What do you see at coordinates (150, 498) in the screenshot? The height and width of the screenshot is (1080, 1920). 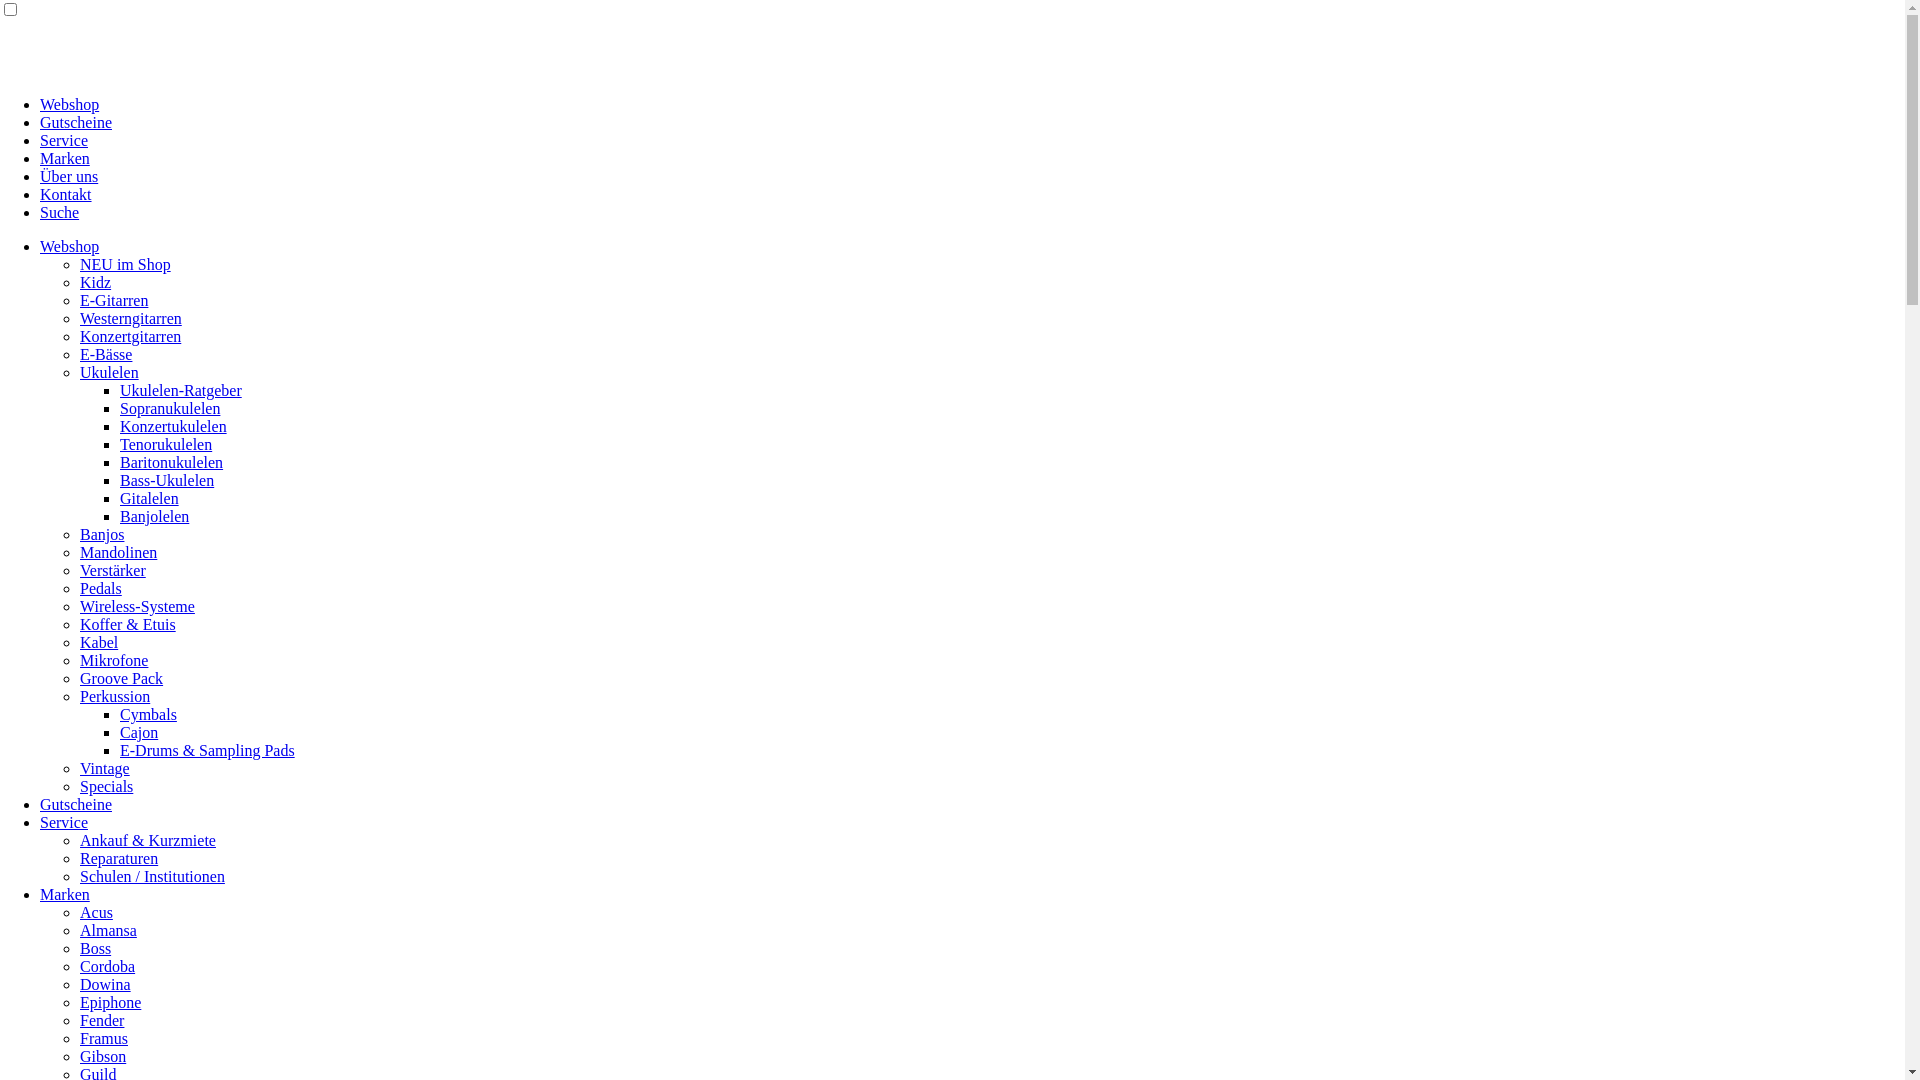 I see `Gitalelen` at bounding box center [150, 498].